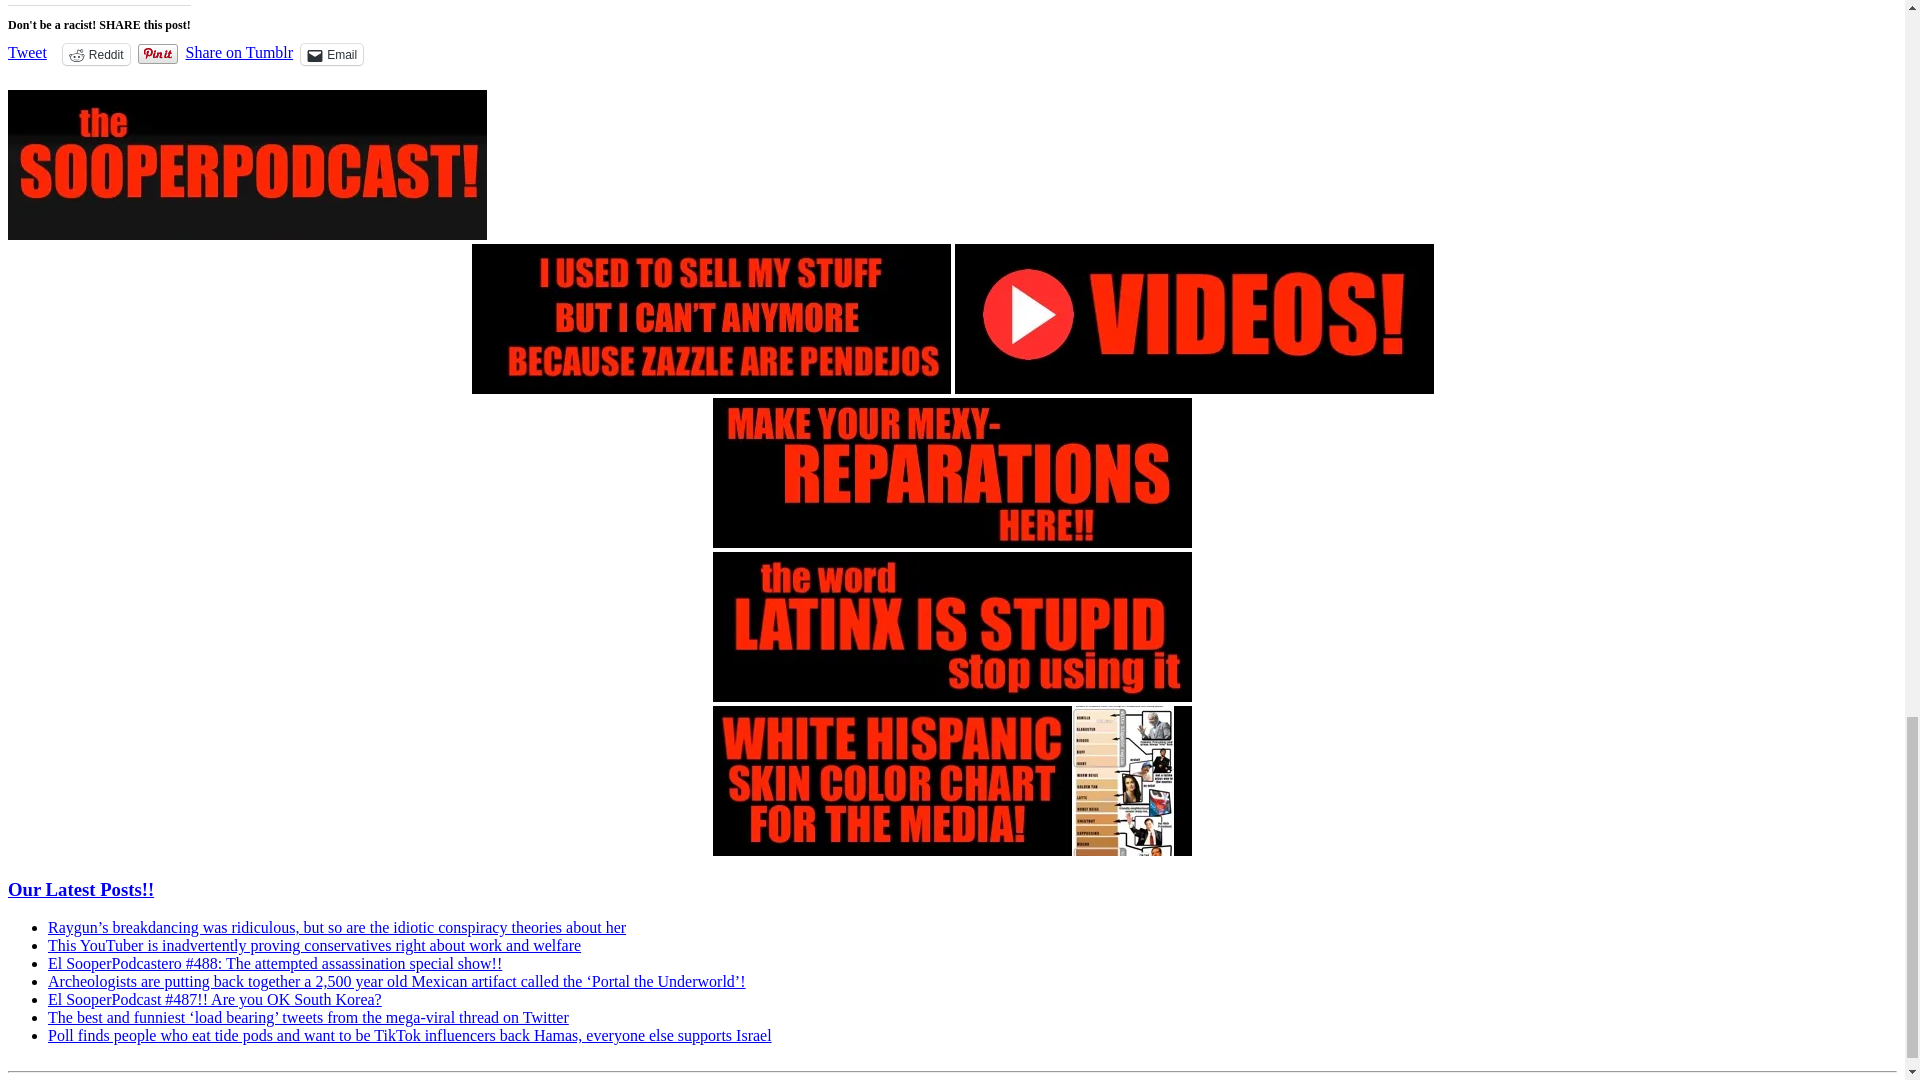 This screenshot has width=1920, height=1080. What do you see at coordinates (26, 52) in the screenshot?
I see `Tweet` at bounding box center [26, 52].